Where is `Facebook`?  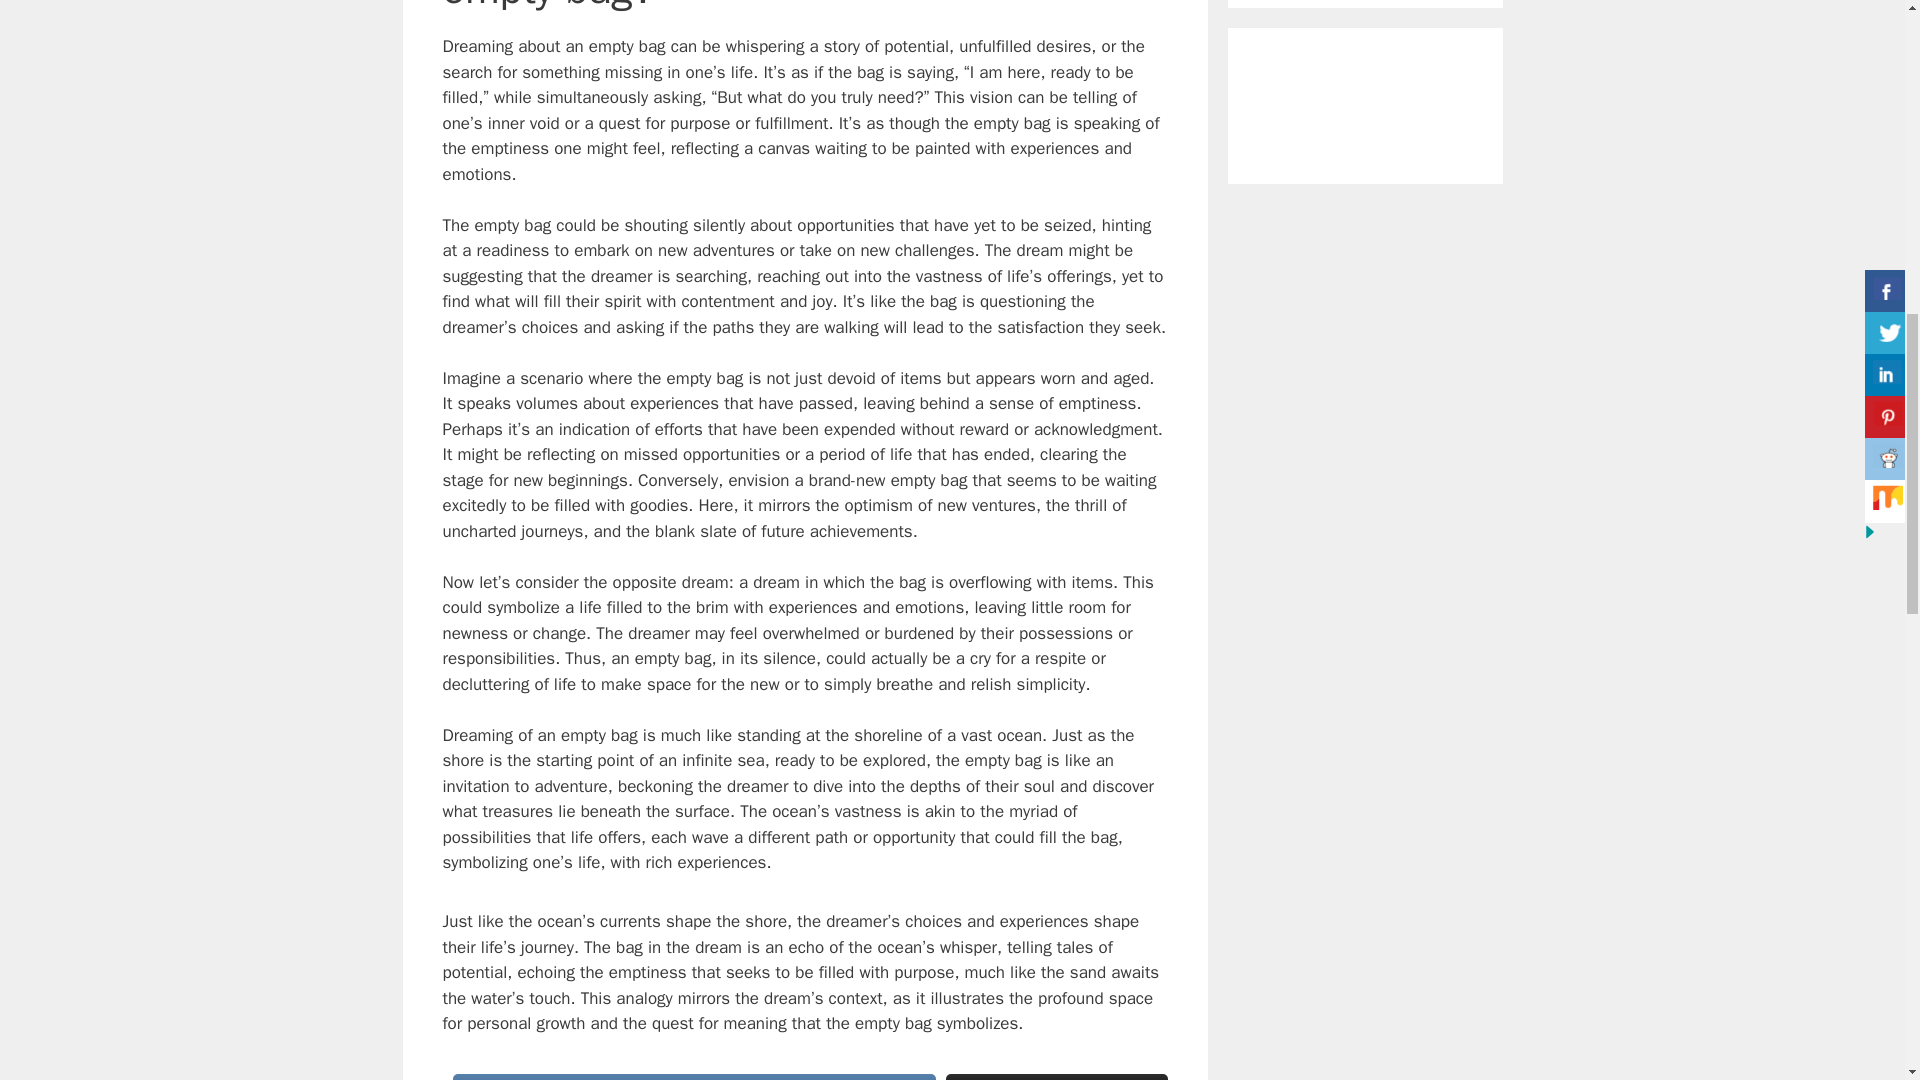
Facebook is located at coordinates (693, 1076).